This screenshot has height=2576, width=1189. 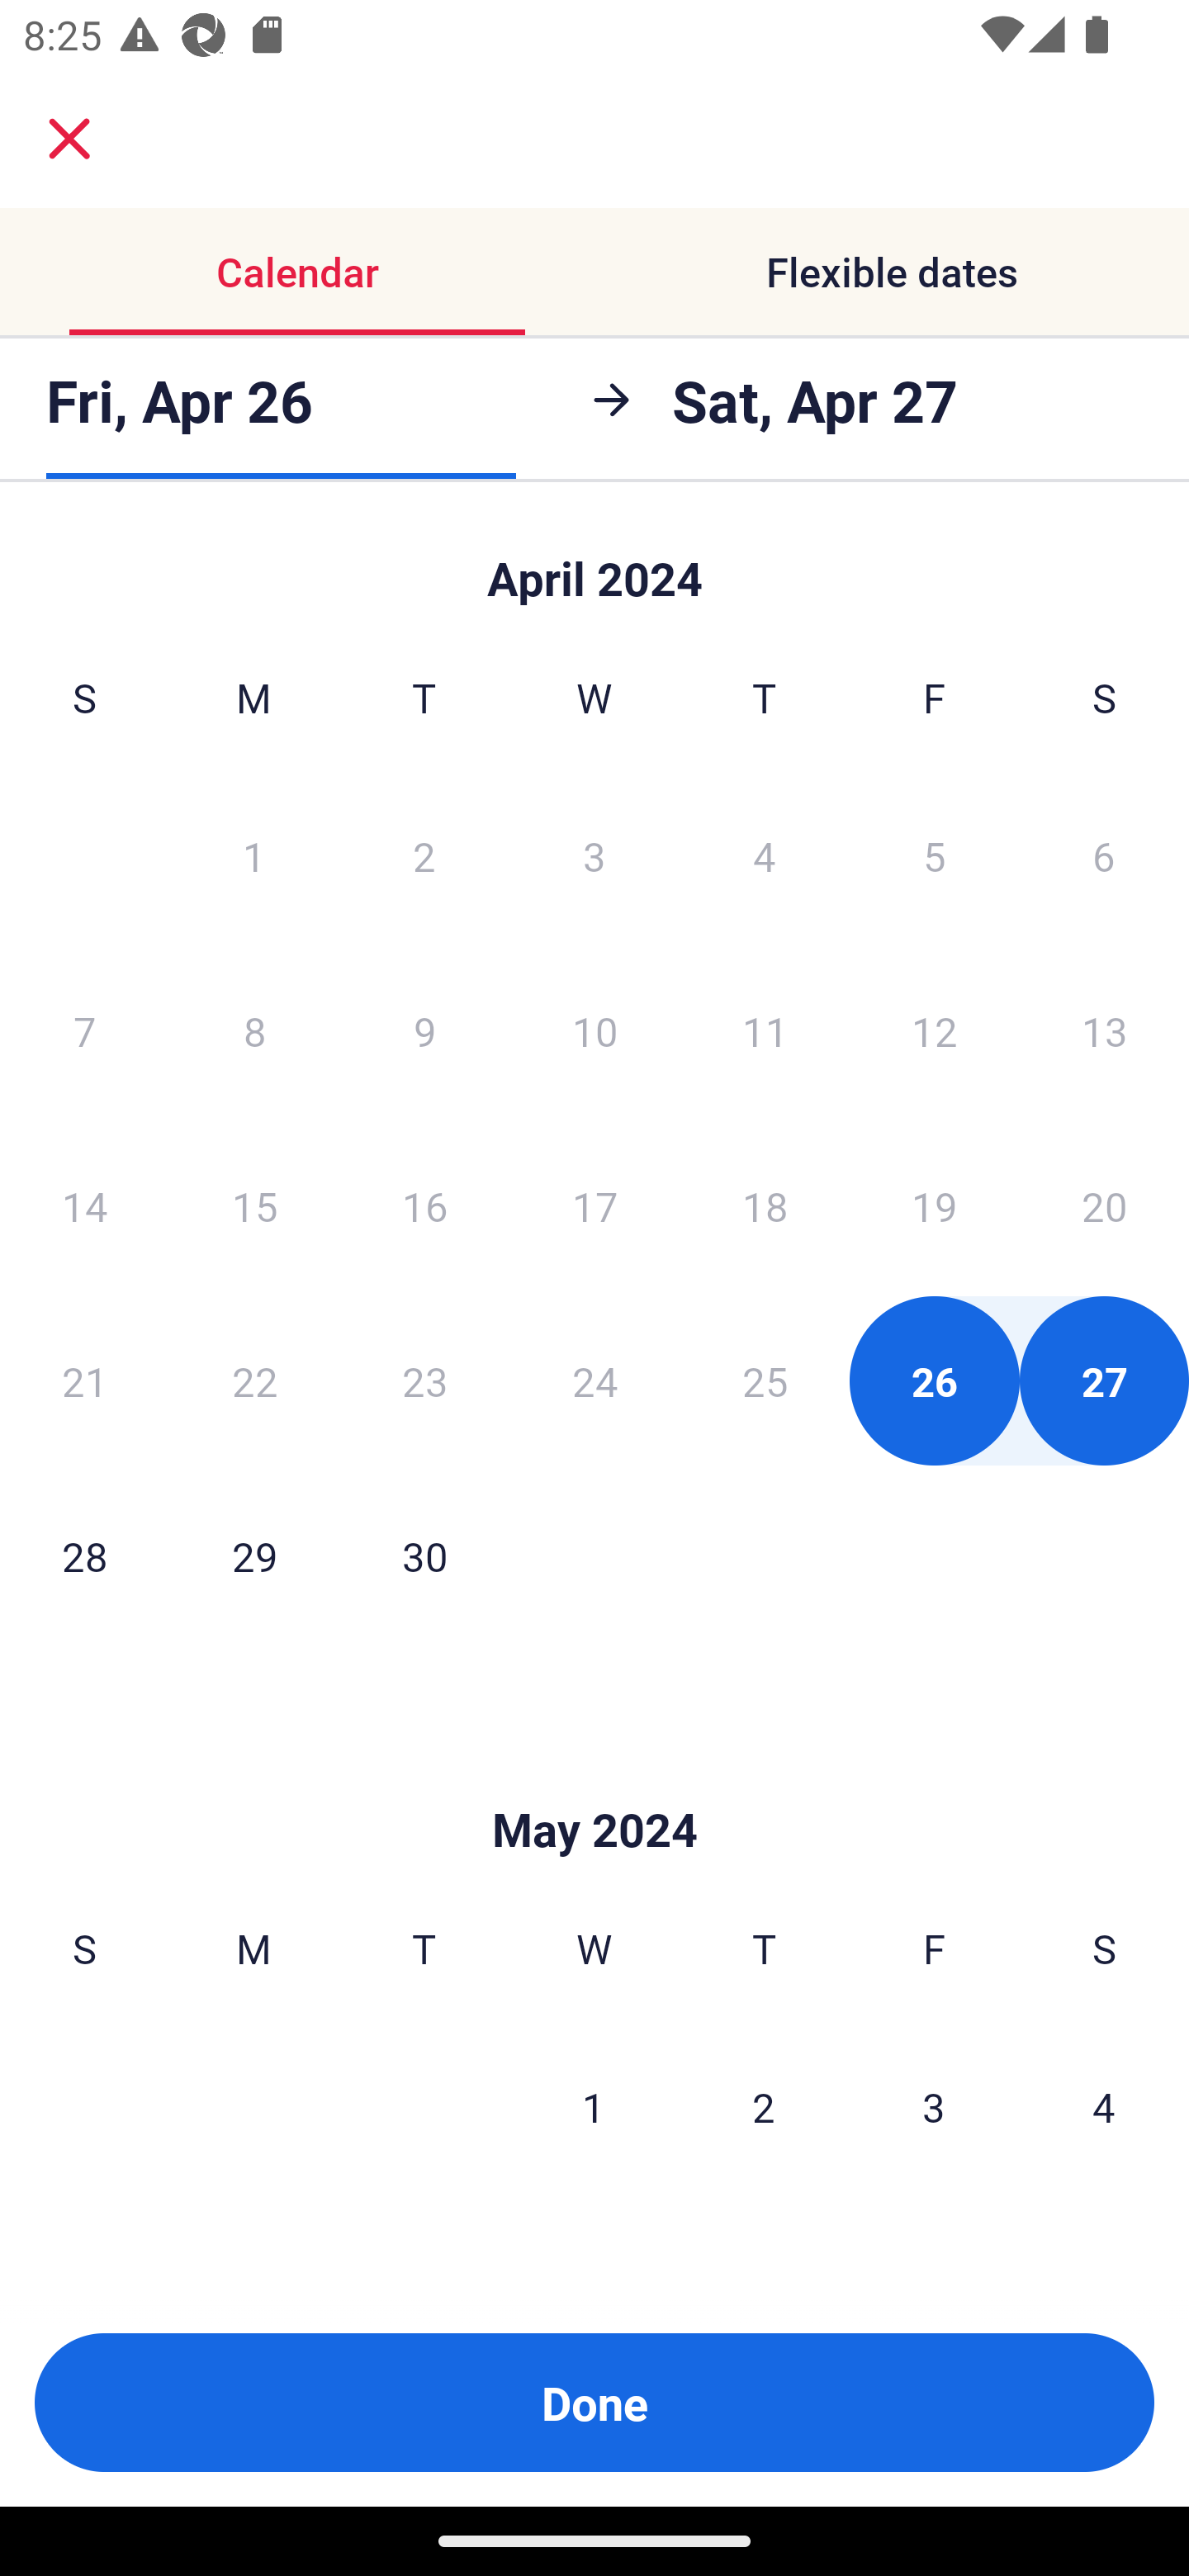 I want to click on 13 Saturday, April 13, 2024, so click(x=1105, y=1030).